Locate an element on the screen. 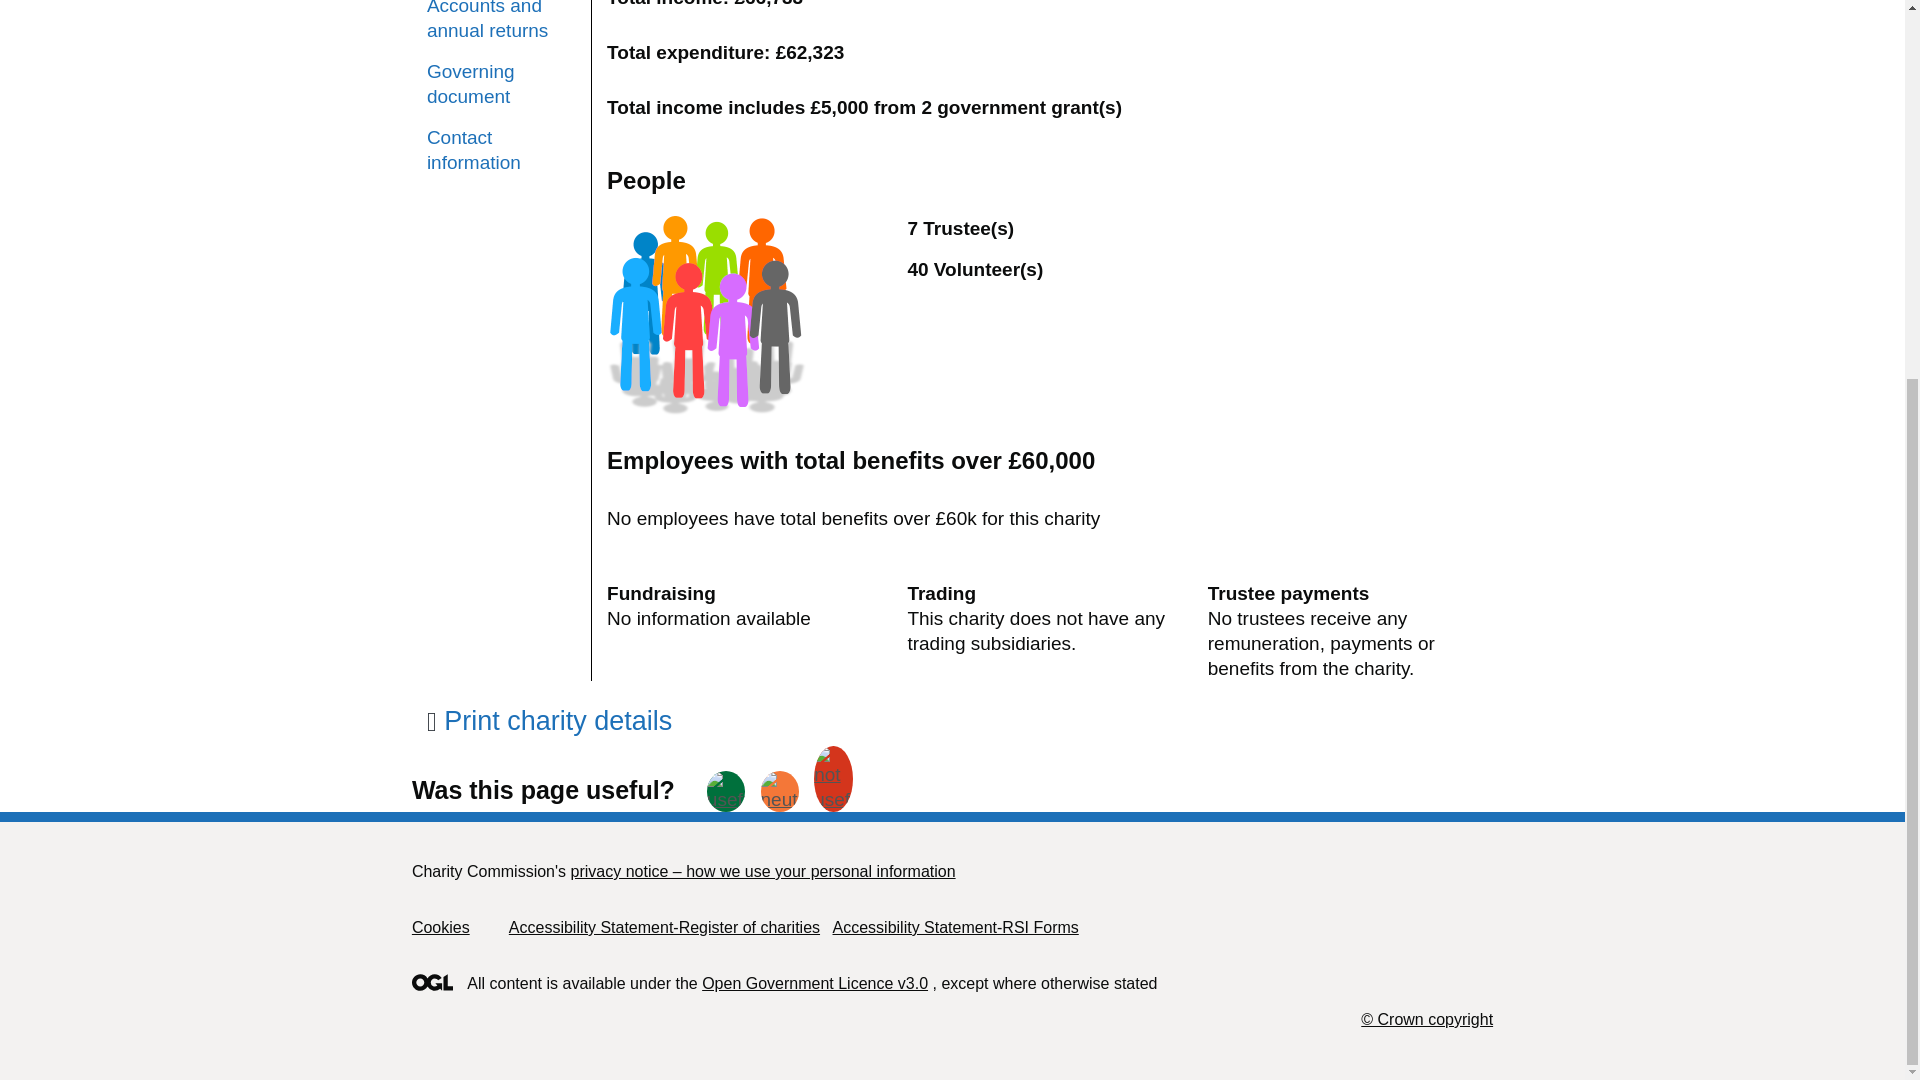  Accessibility Statement-RSI Forms is located at coordinates (954, 928).